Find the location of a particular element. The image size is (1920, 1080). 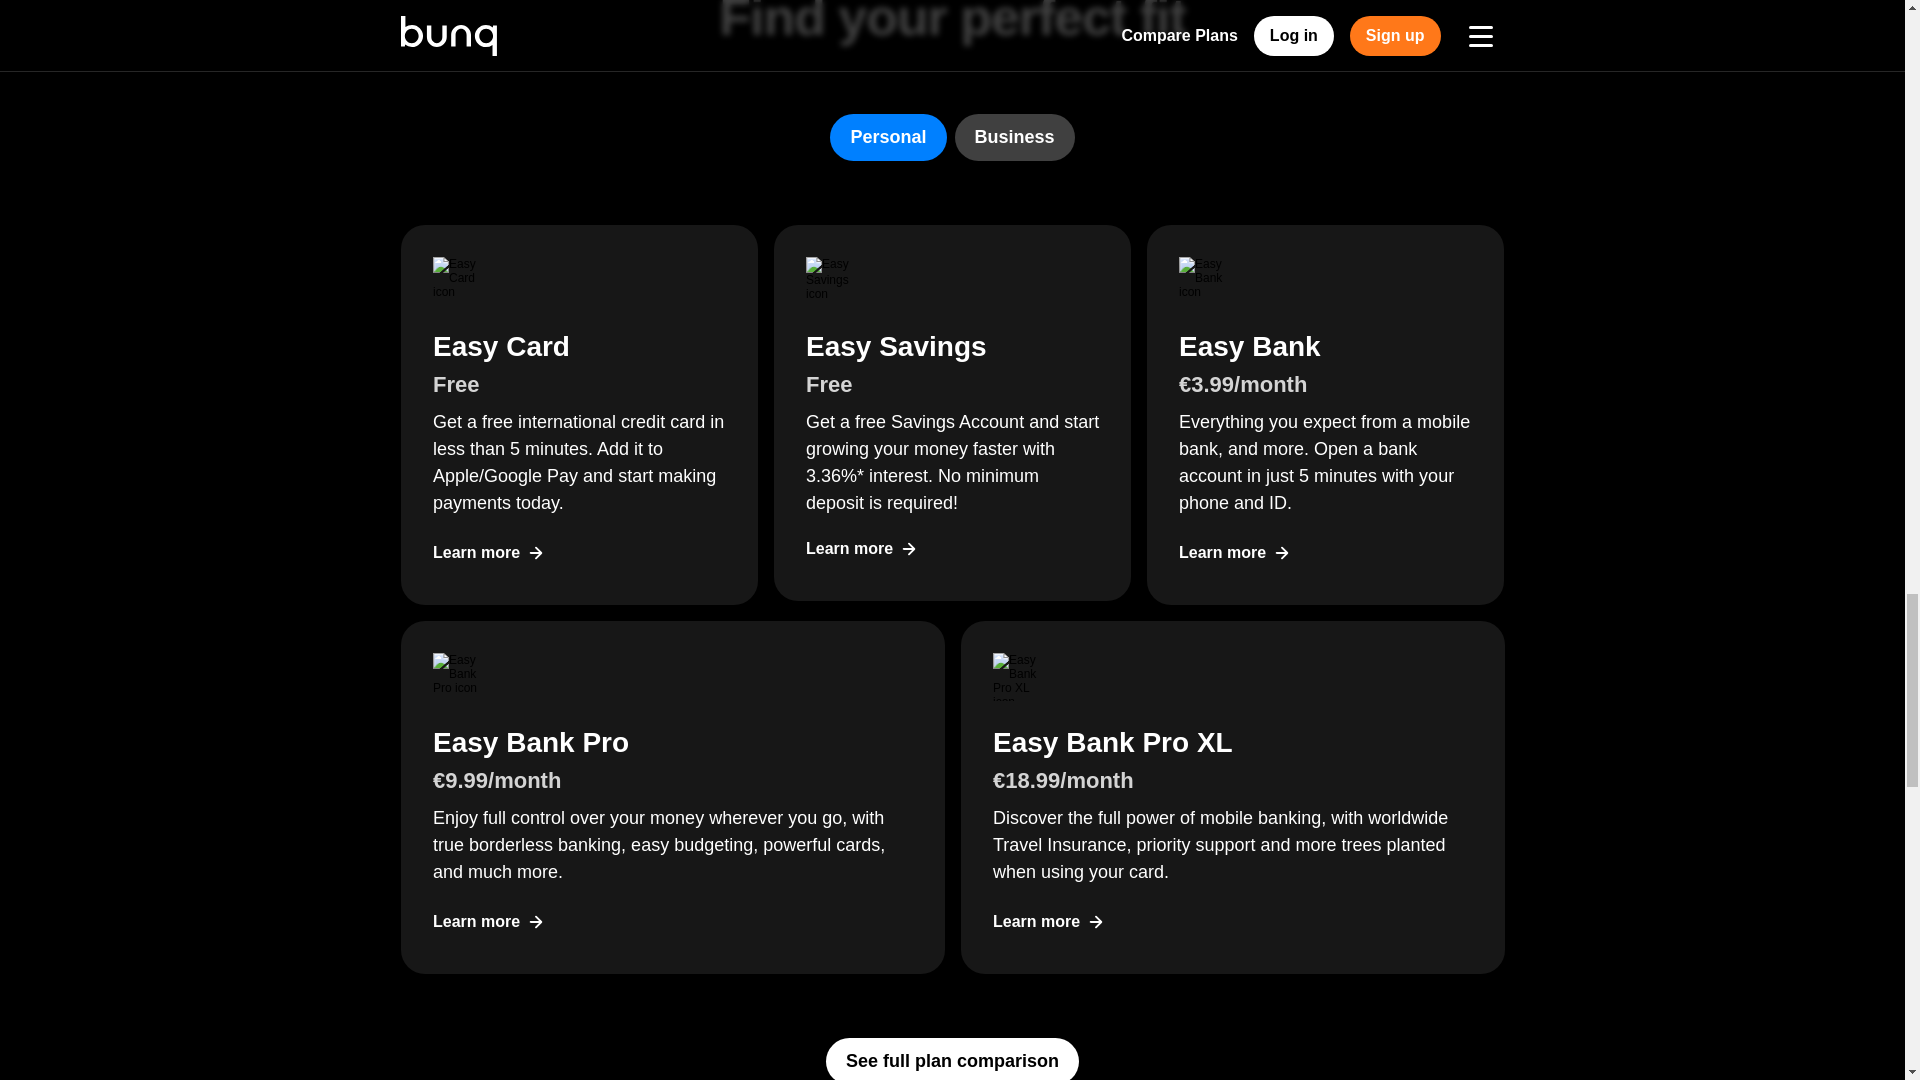

Learn more is located at coordinates (488, 921).